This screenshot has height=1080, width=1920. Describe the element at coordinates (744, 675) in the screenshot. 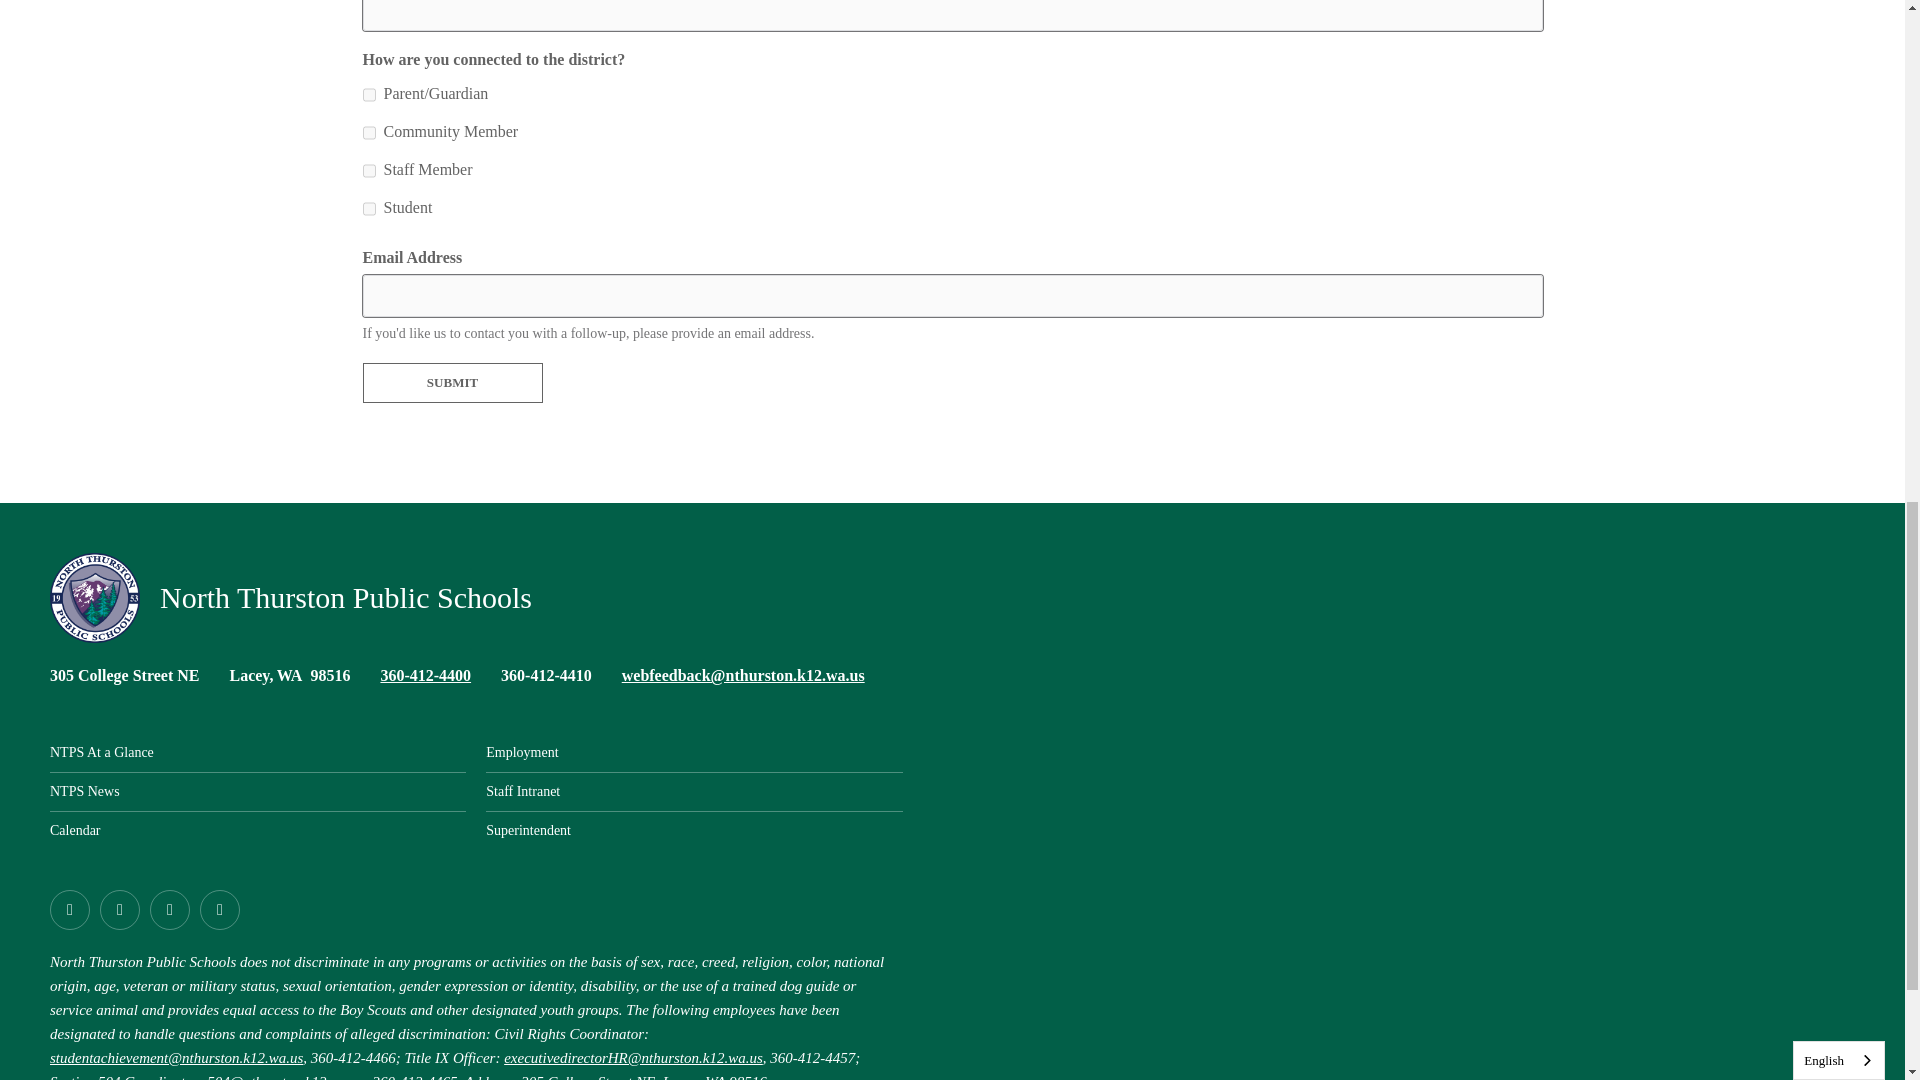

I see `Email` at that location.